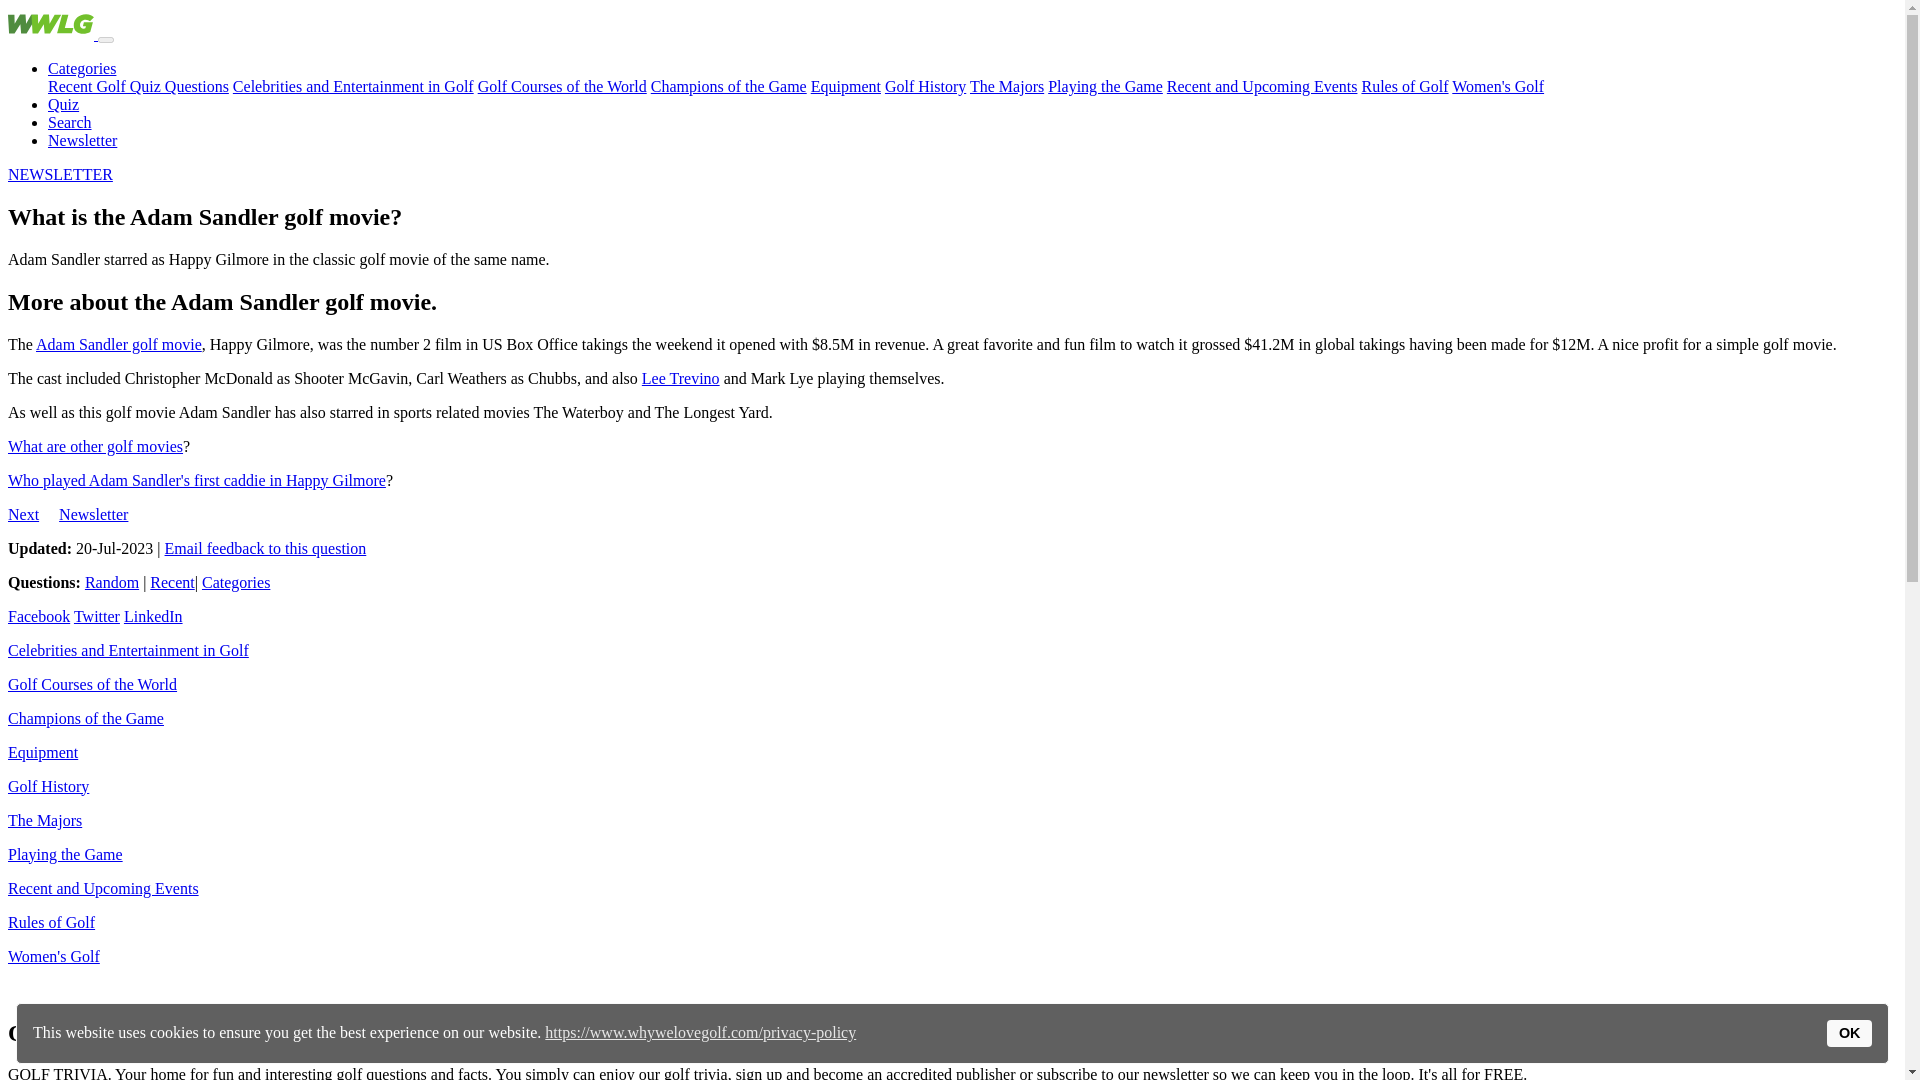 This screenshot has height=1080, width=1920. Describe the element at coordinates (44, 820) in the screenshot. I see `The Majors` at that location.